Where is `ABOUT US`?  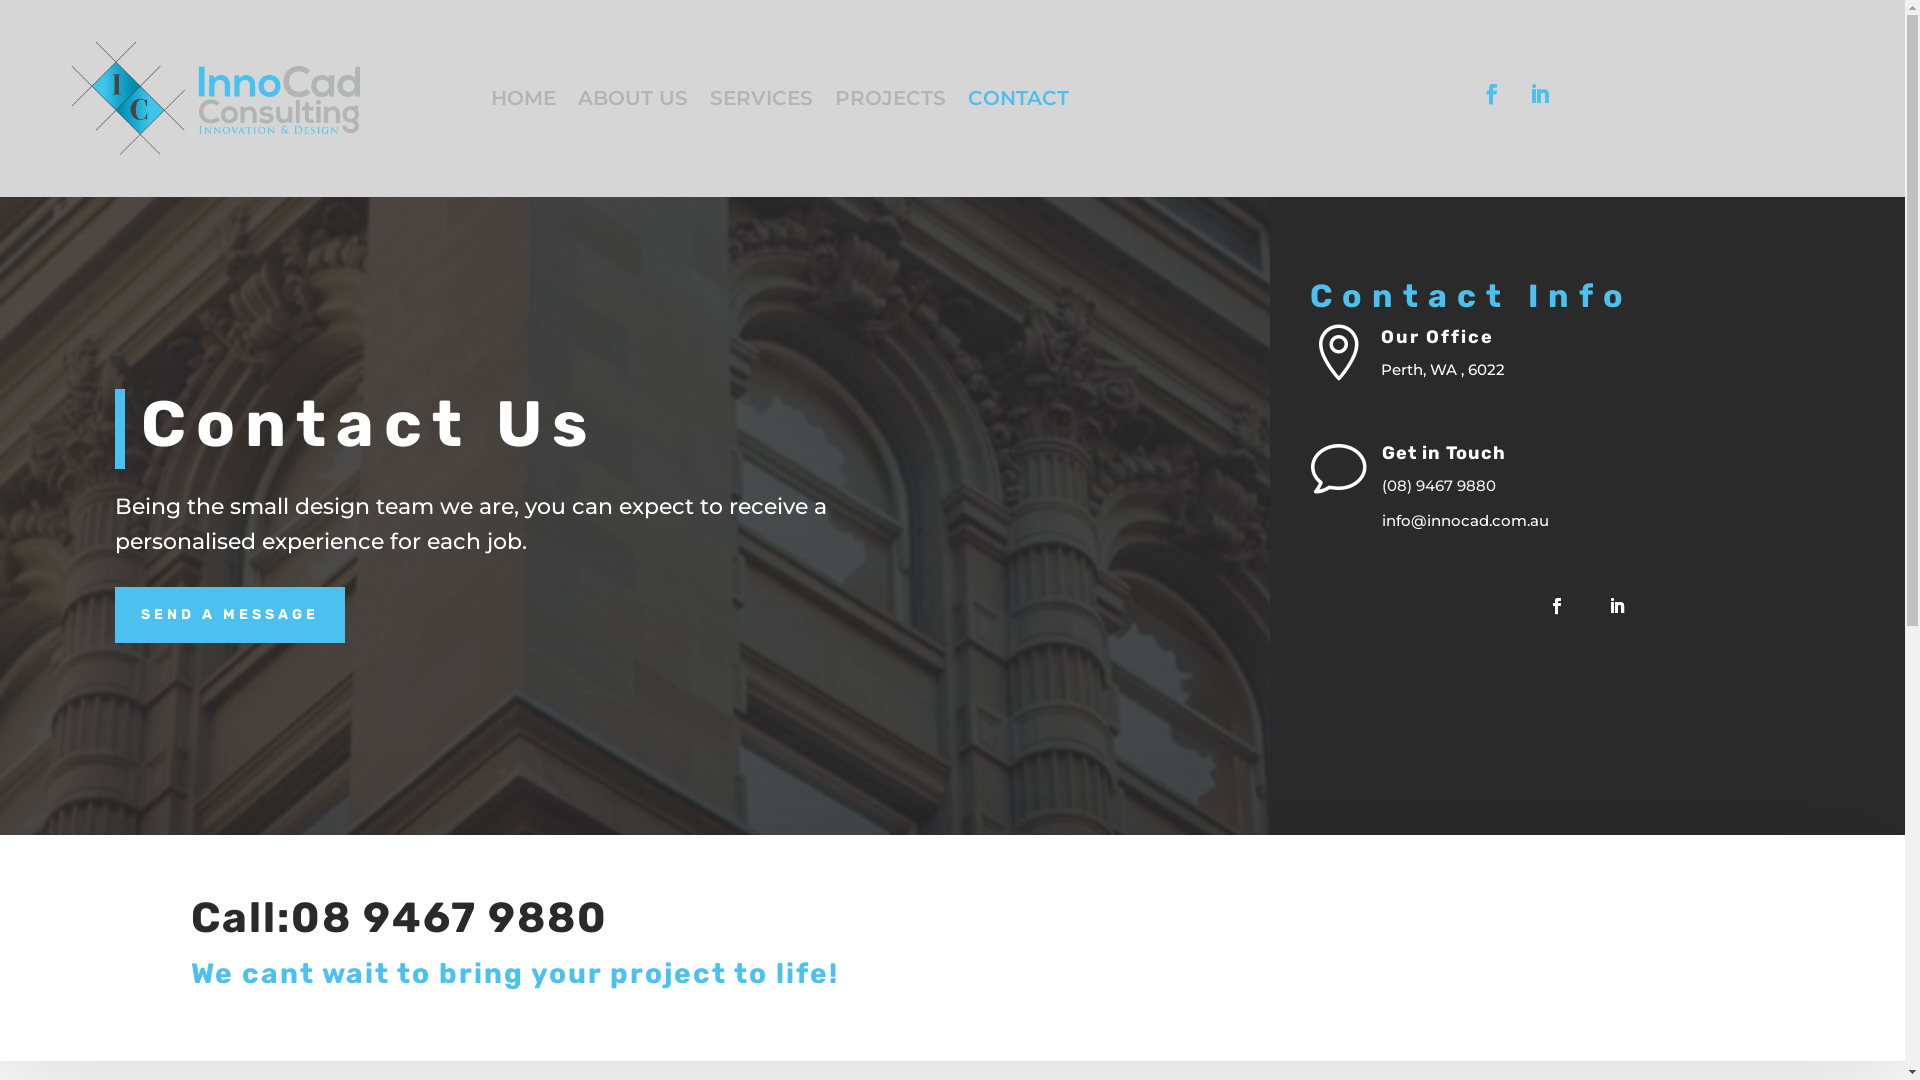 ABOUT US is located at coordinates (633, 102).